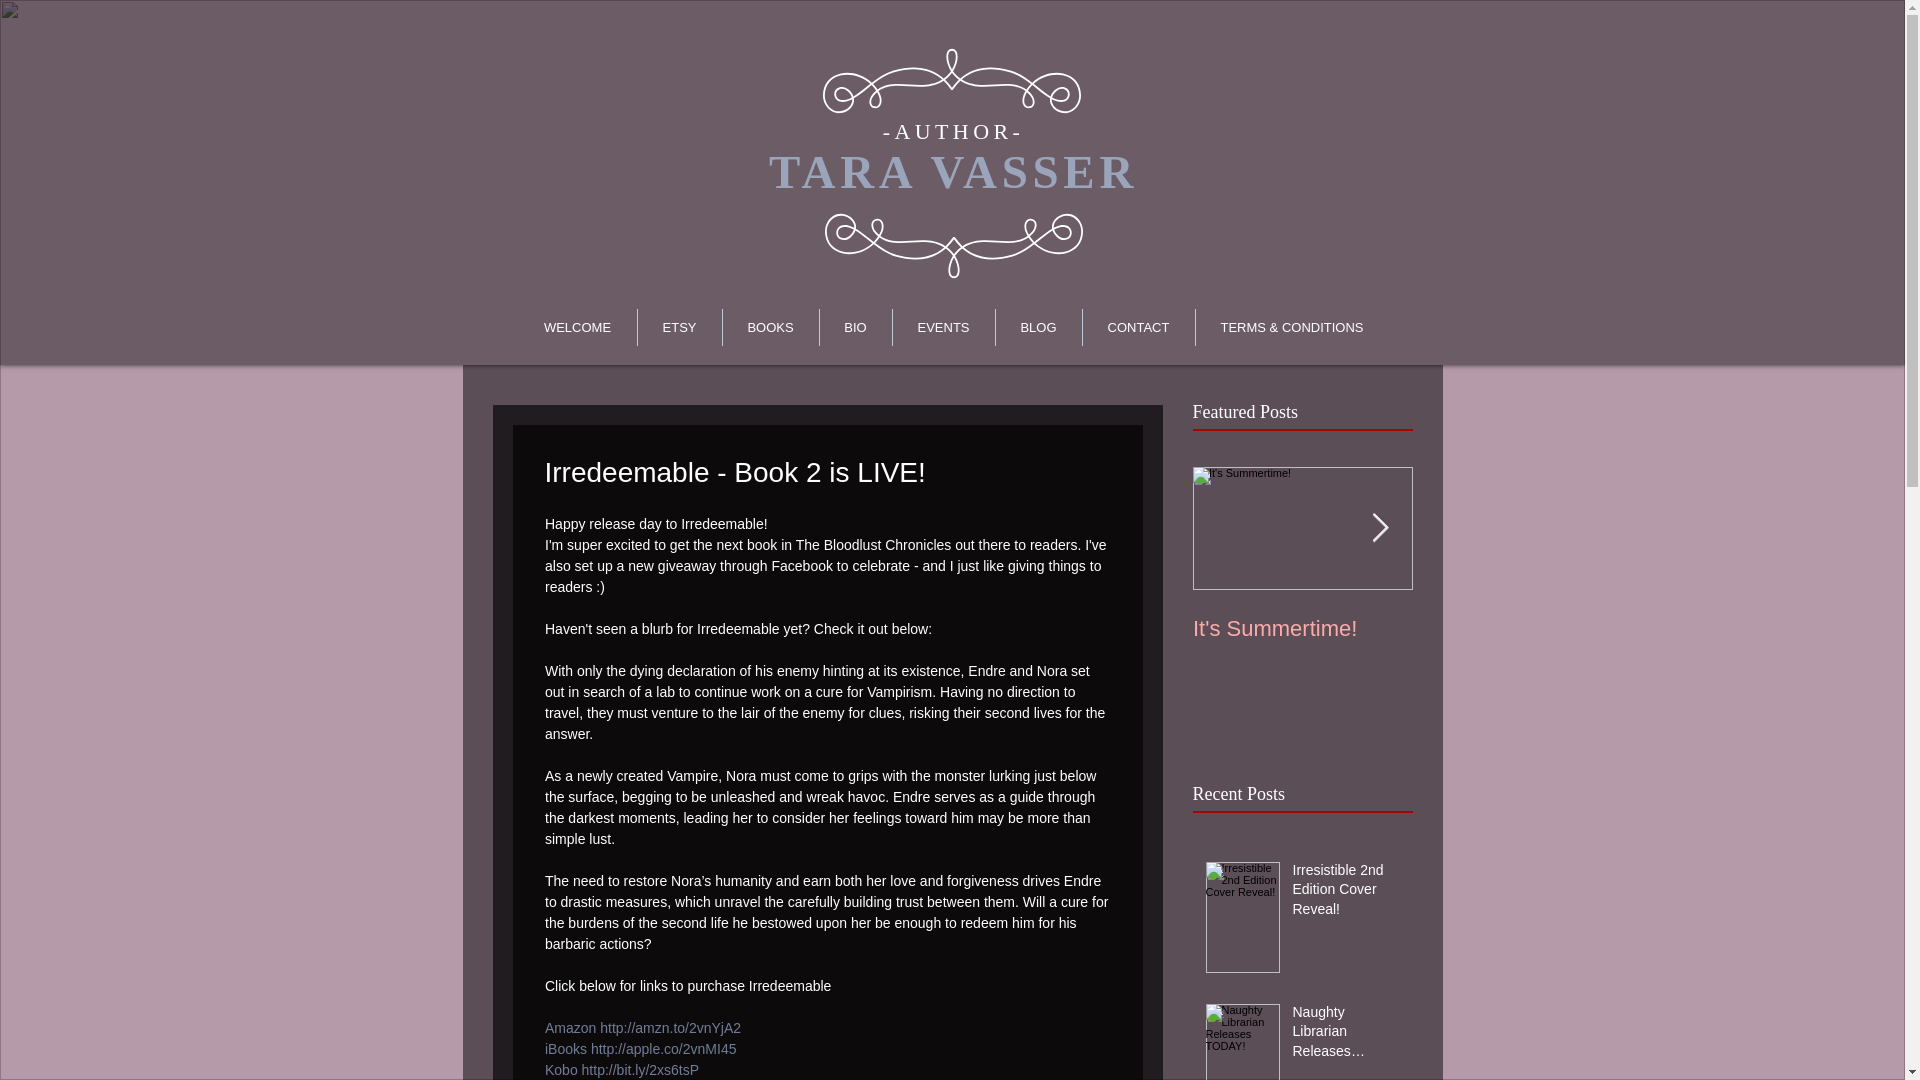  Describe the element at coordinates (954, 130) in the screenshot. I see `-AUTHOR-` at that location.